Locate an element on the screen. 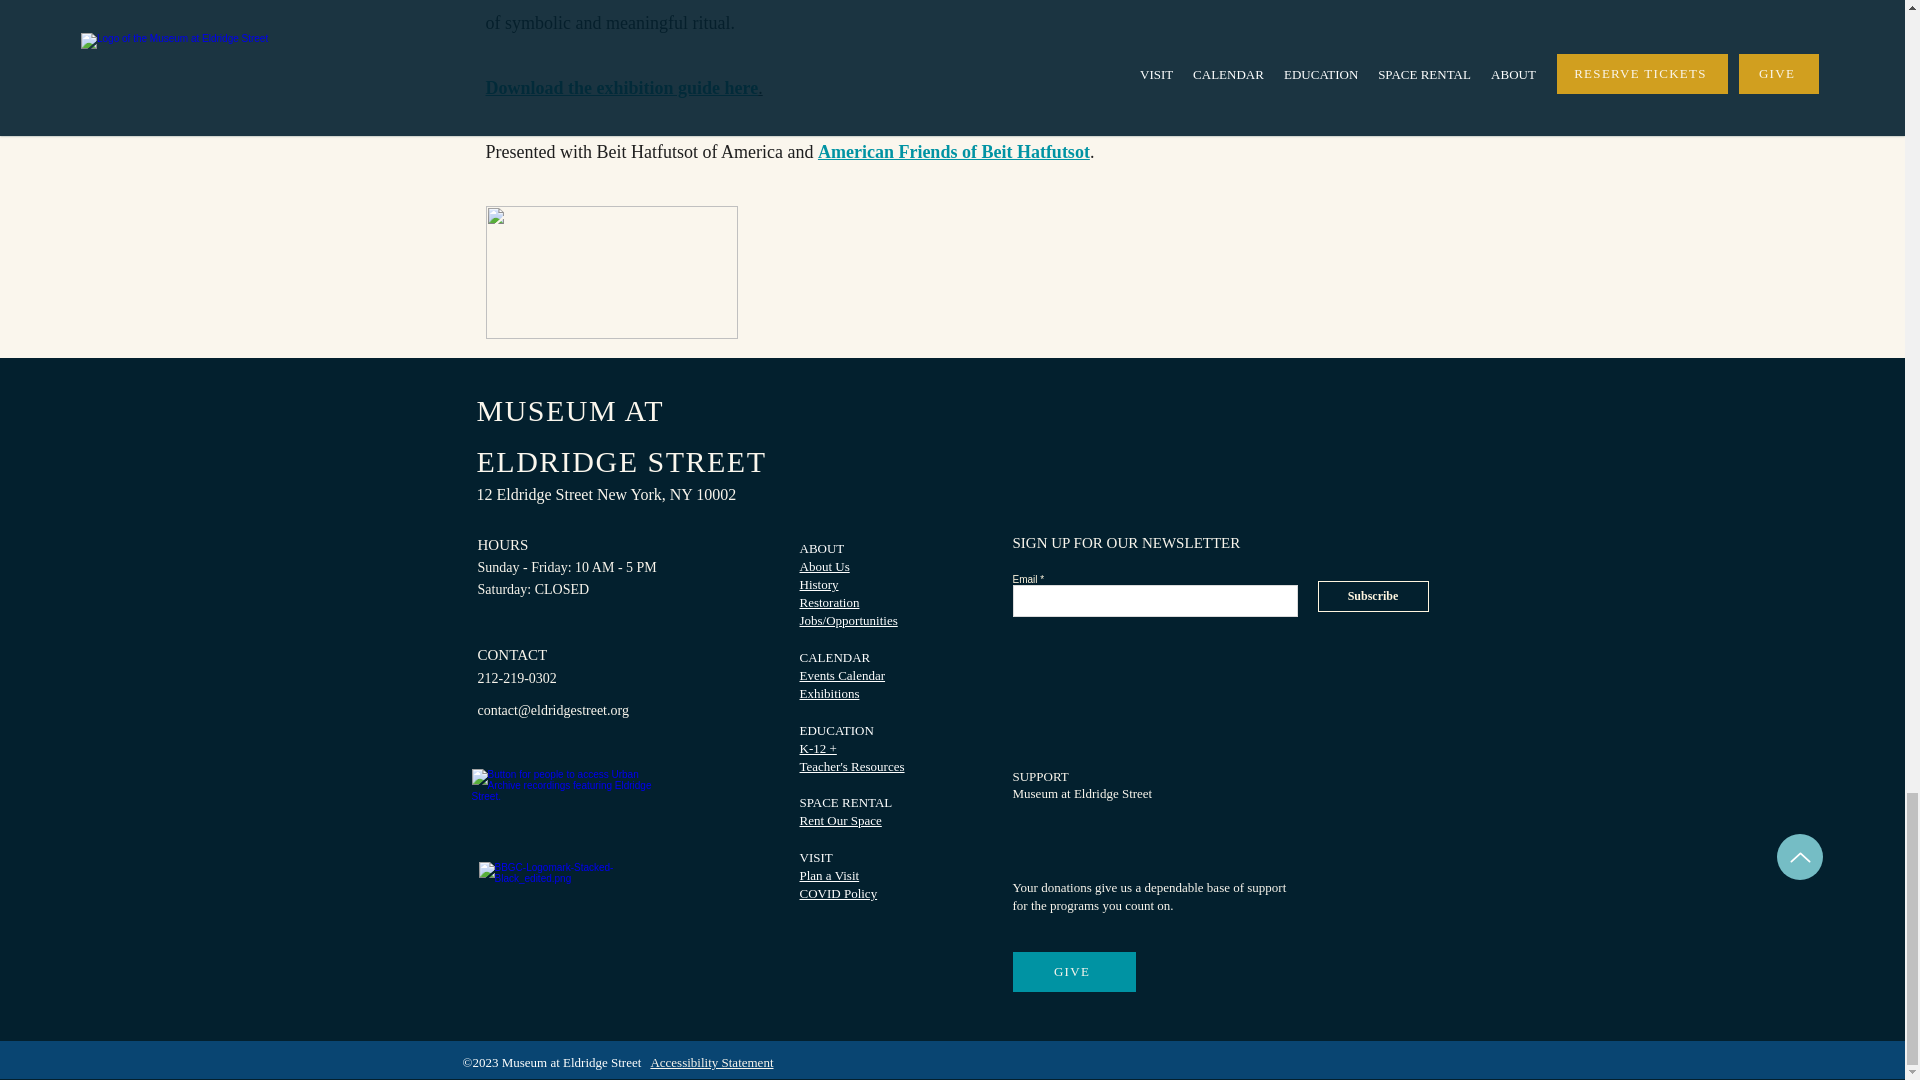 This screenshot has height=1080, width=1920. 212-219-0302 is located at coordinates (554, 678).